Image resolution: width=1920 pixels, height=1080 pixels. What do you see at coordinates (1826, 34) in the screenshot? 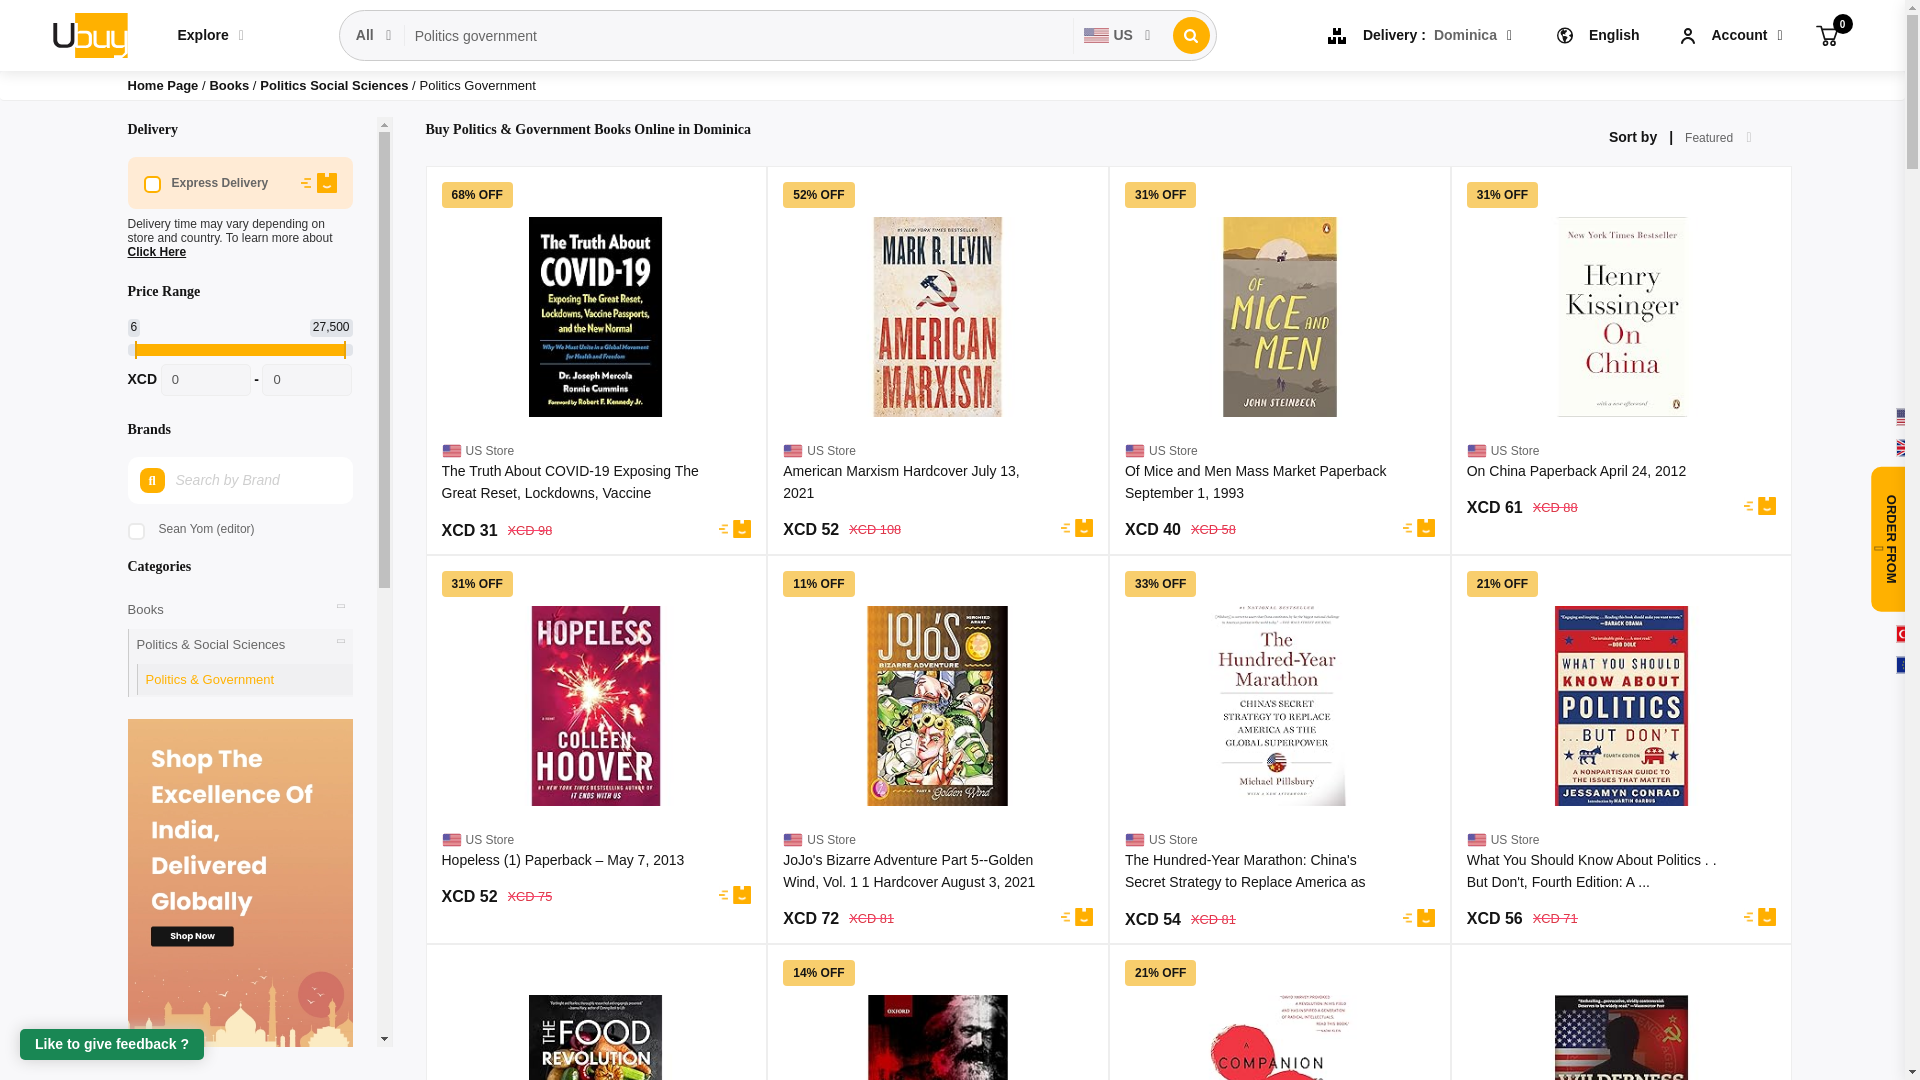
I see `Cart` at bounding box center [1826, 34].